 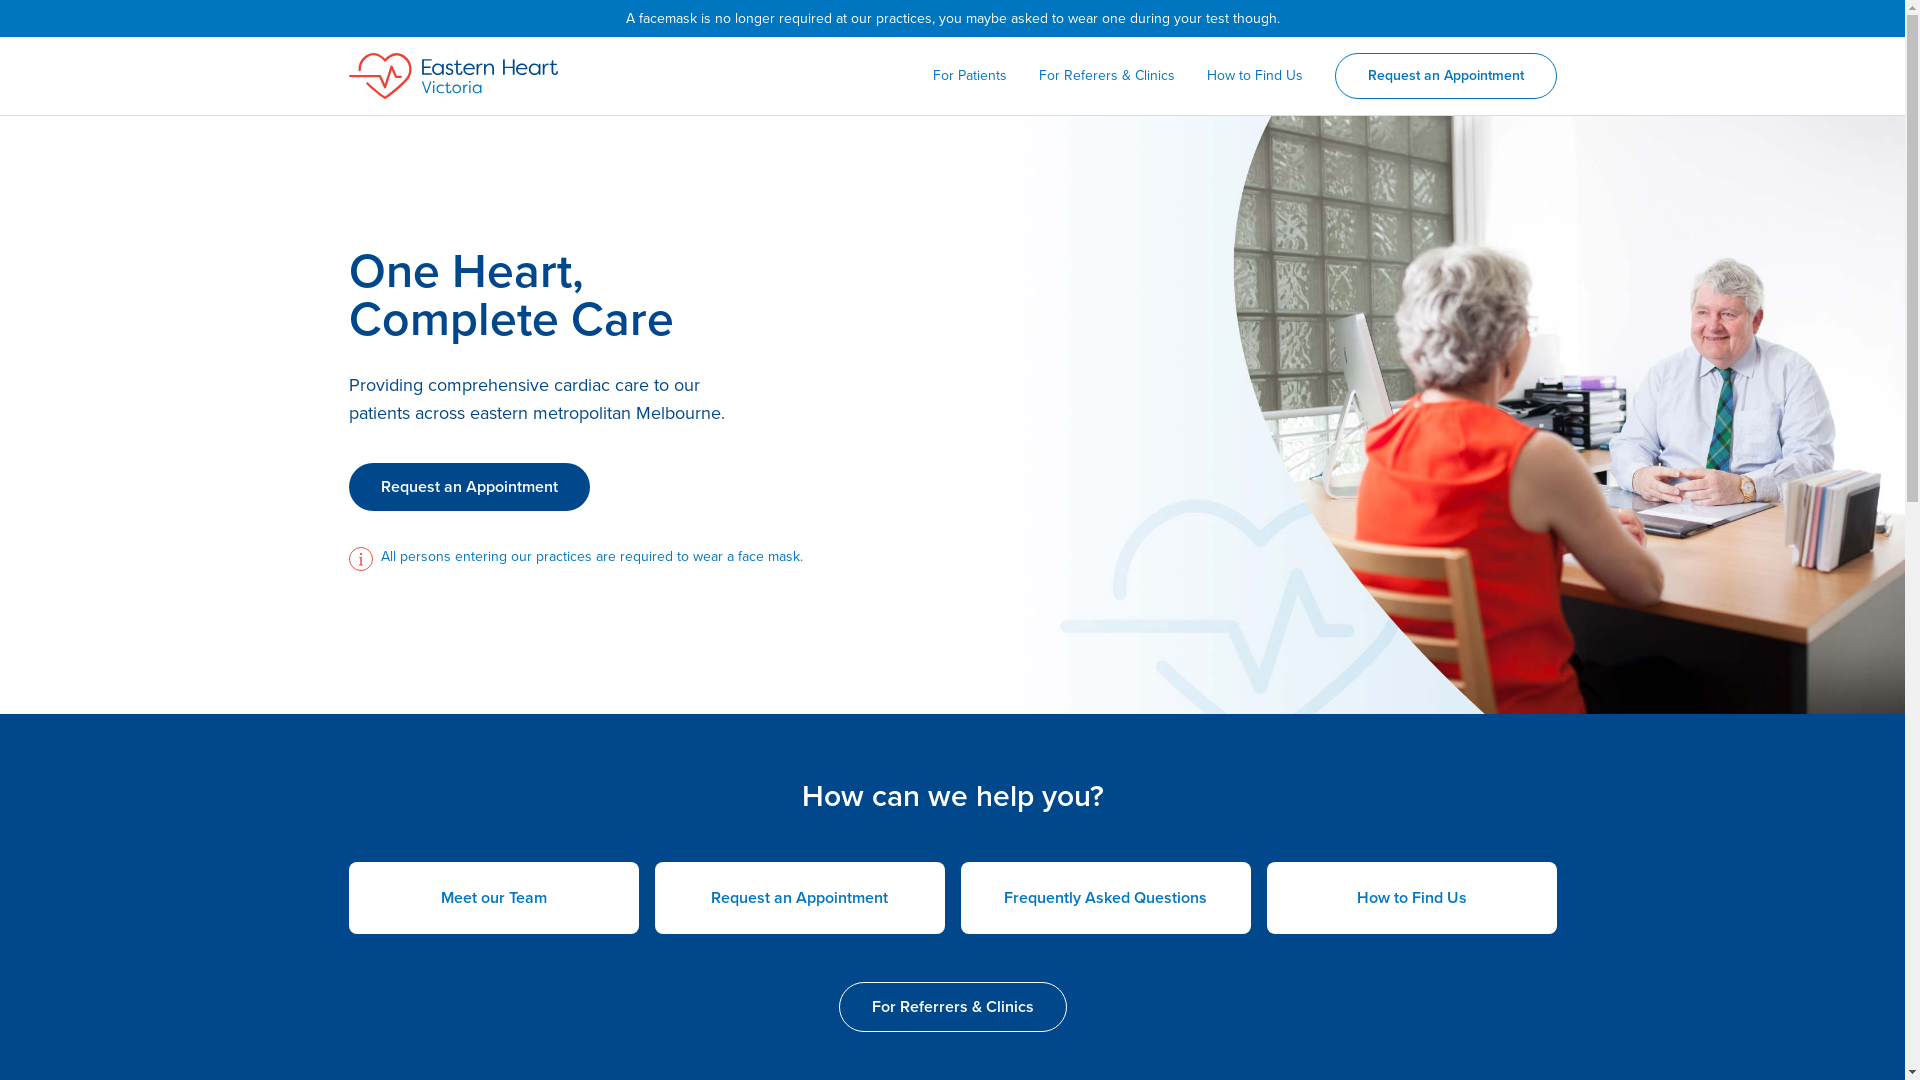 I want to click on Frequently Asked Questions, so click(x=1105, y=898).